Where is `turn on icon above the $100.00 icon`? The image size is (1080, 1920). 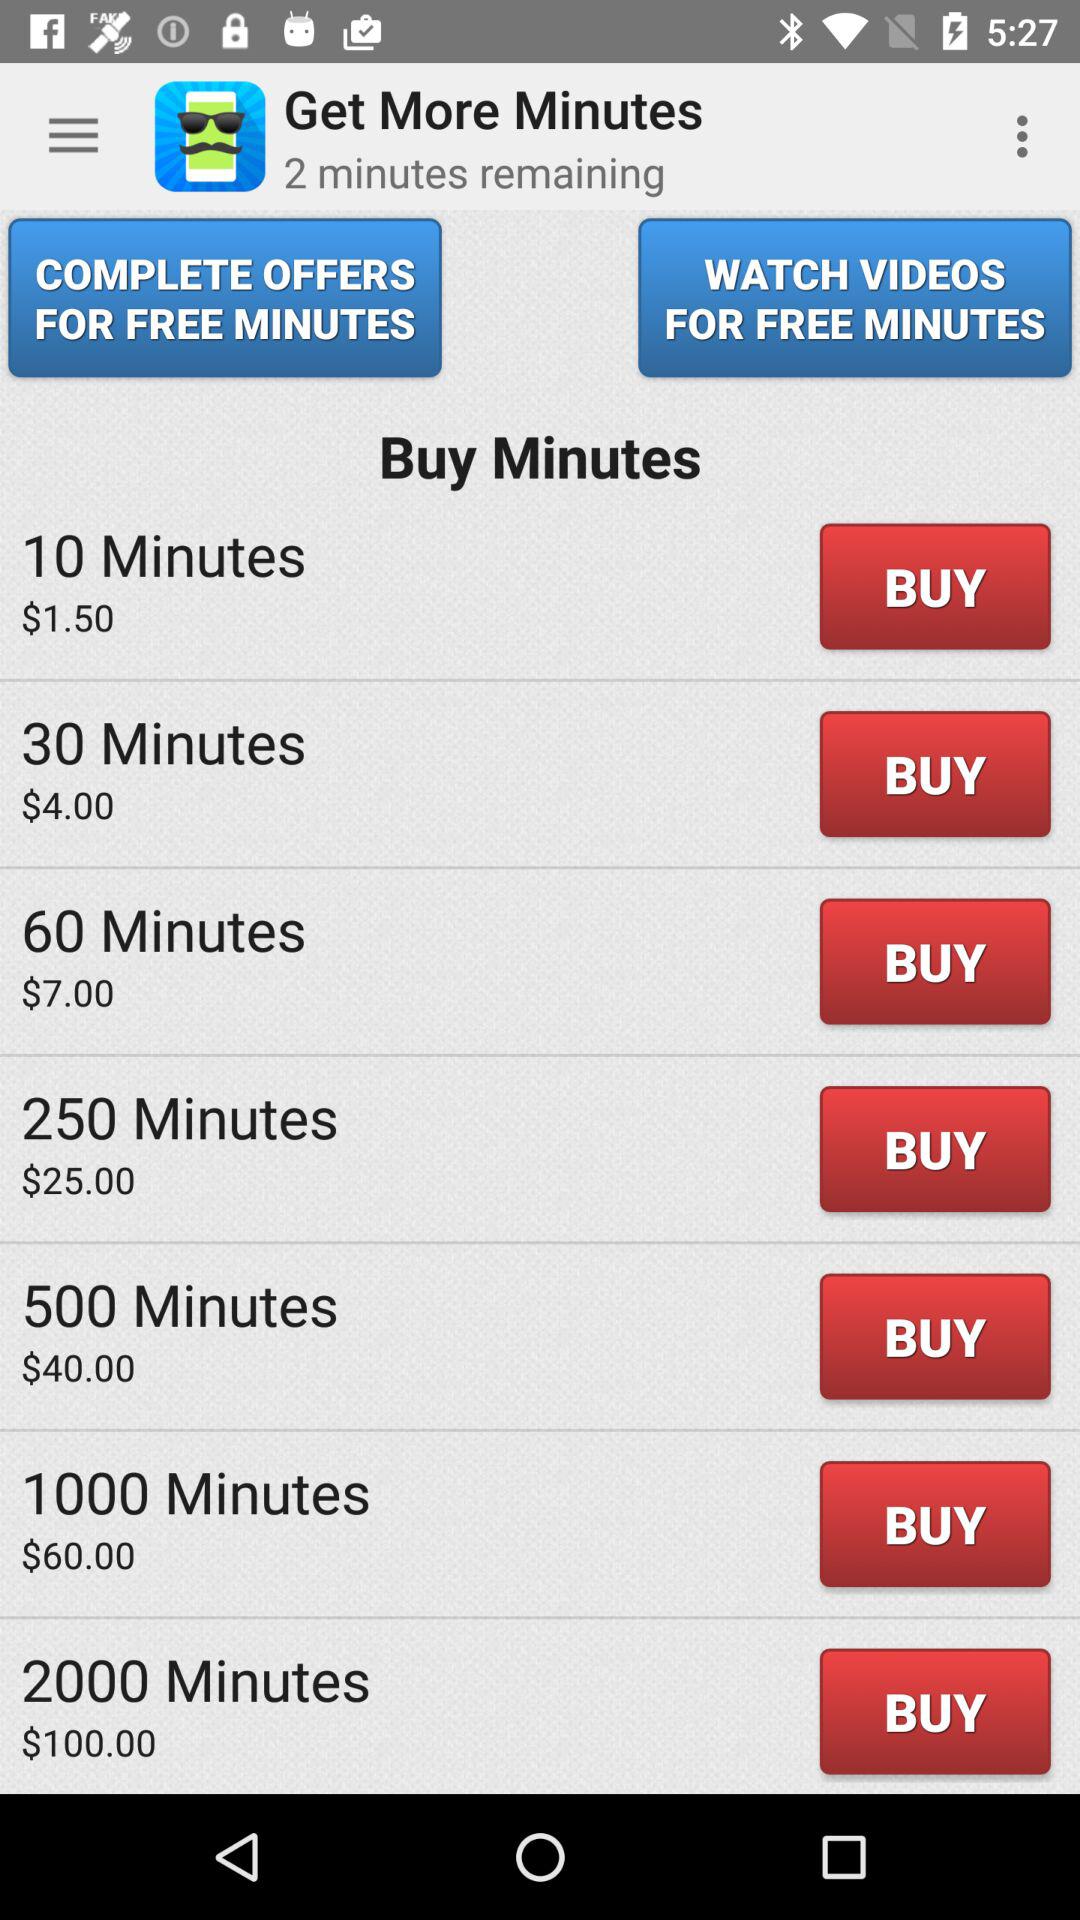
turn on icon above the $100.00 icon is located at coordinates (196, 1678).